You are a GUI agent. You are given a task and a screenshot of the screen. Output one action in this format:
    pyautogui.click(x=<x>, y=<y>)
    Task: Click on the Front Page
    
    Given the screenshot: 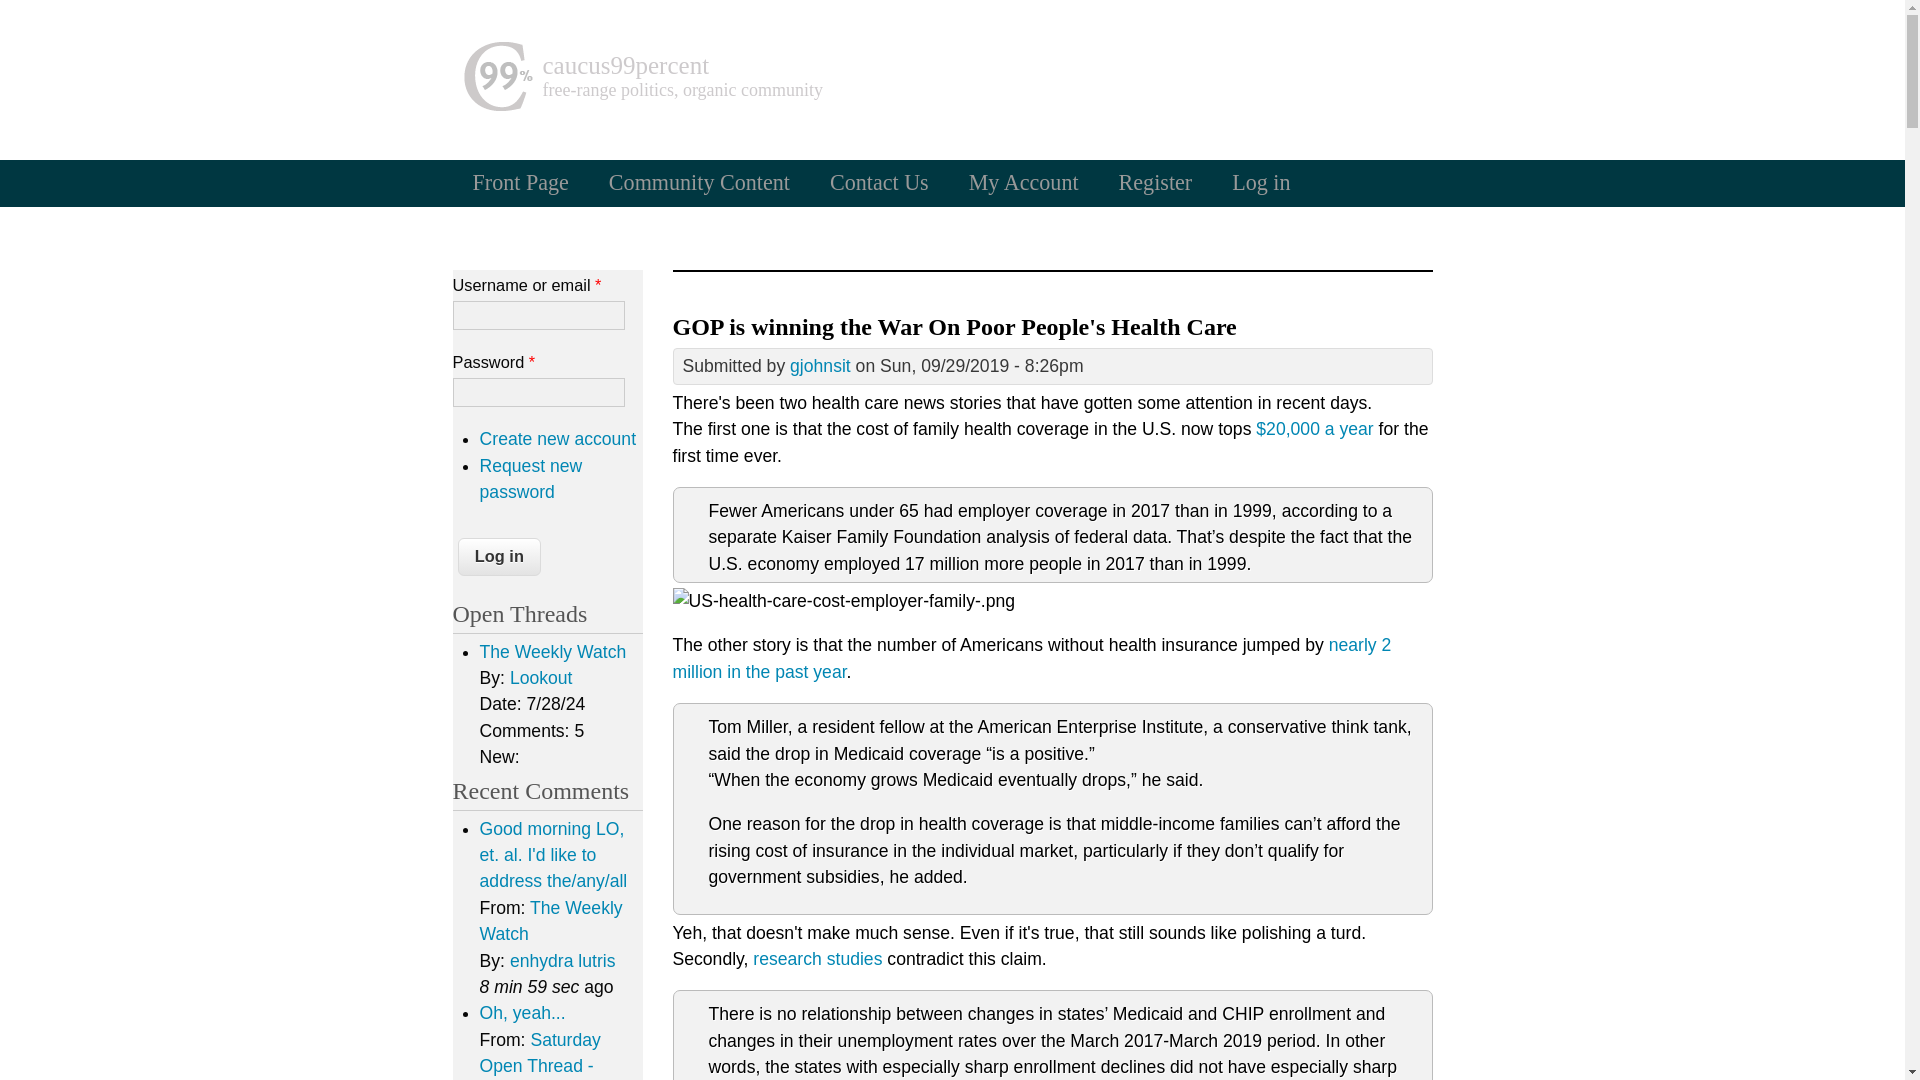 What is the action you would take?
    pyautogui.click(x=519, y=182)
    